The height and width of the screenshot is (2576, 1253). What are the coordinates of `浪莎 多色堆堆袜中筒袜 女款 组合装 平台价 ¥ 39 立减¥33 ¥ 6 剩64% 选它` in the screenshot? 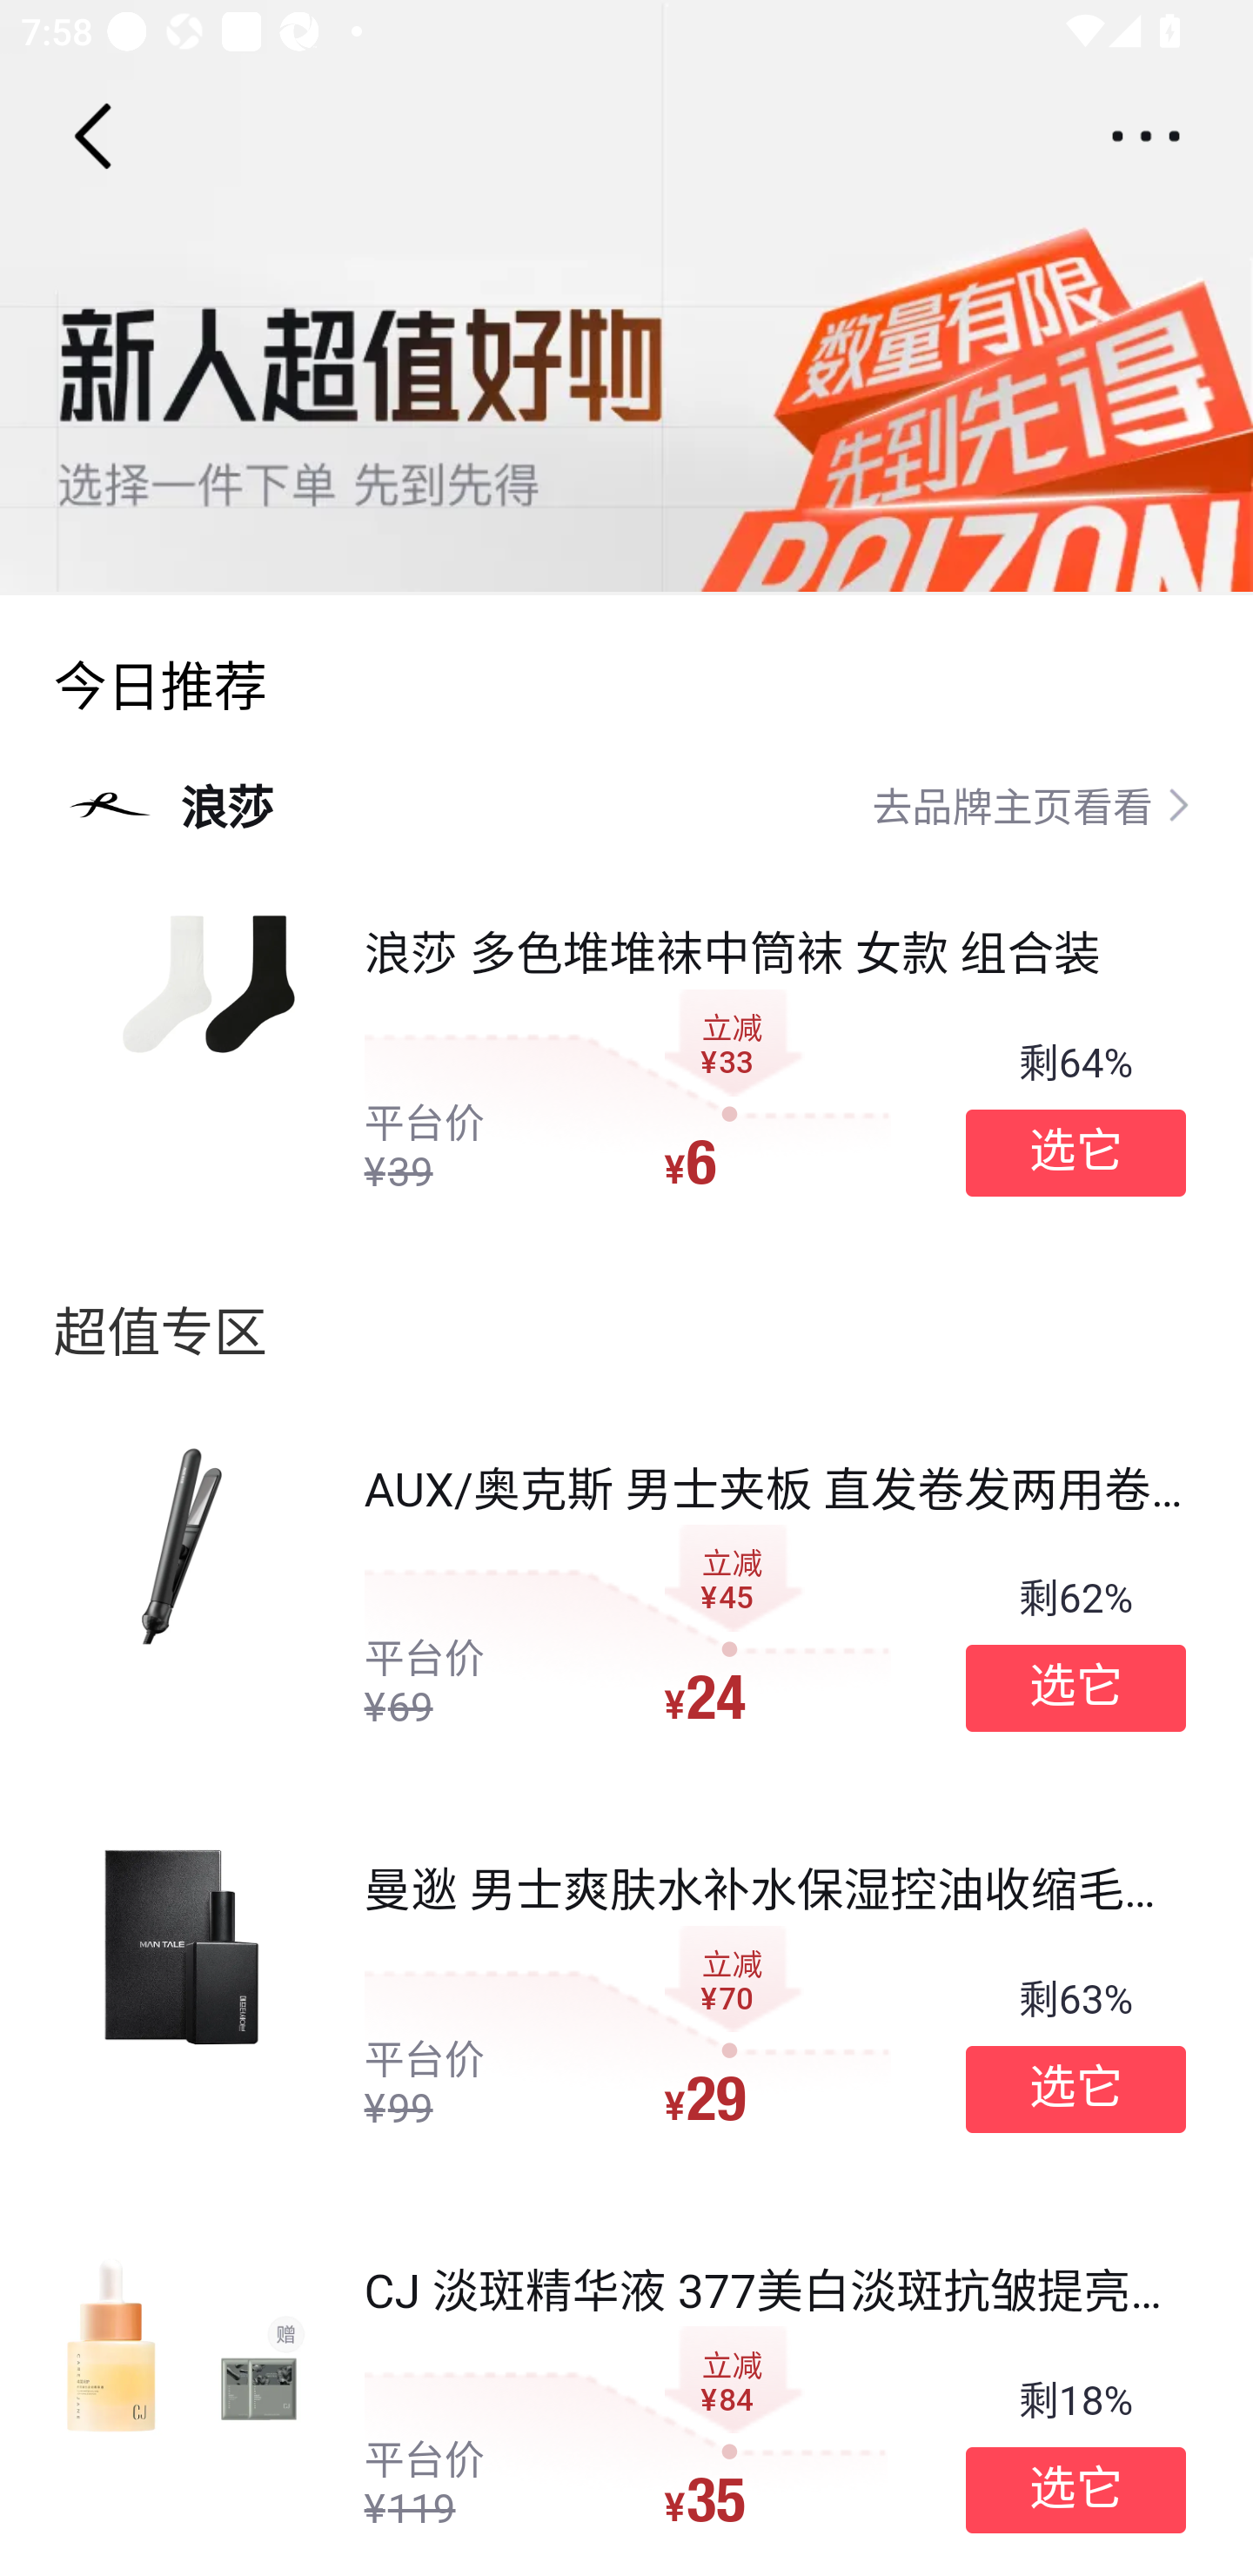 It's located at (654, 1062).